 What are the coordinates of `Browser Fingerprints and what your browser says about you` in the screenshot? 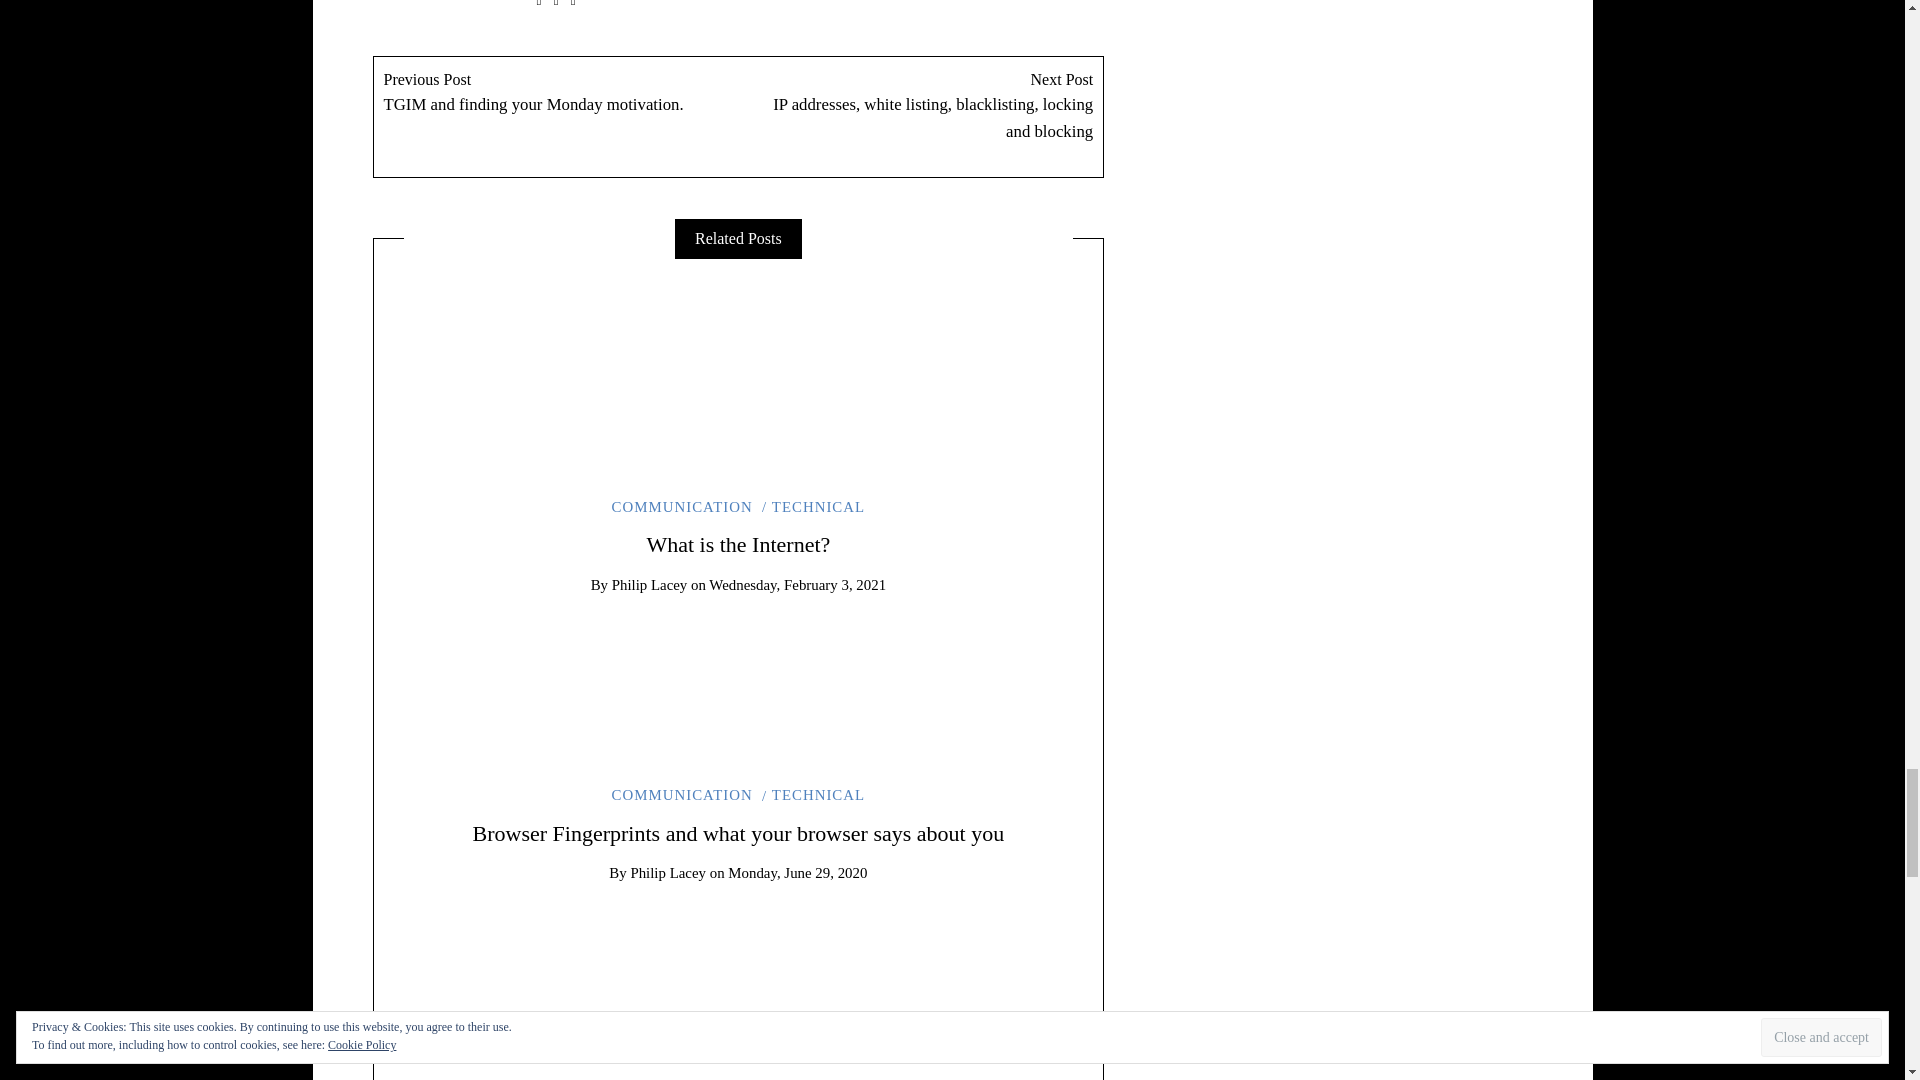 It's located at (737, 670).